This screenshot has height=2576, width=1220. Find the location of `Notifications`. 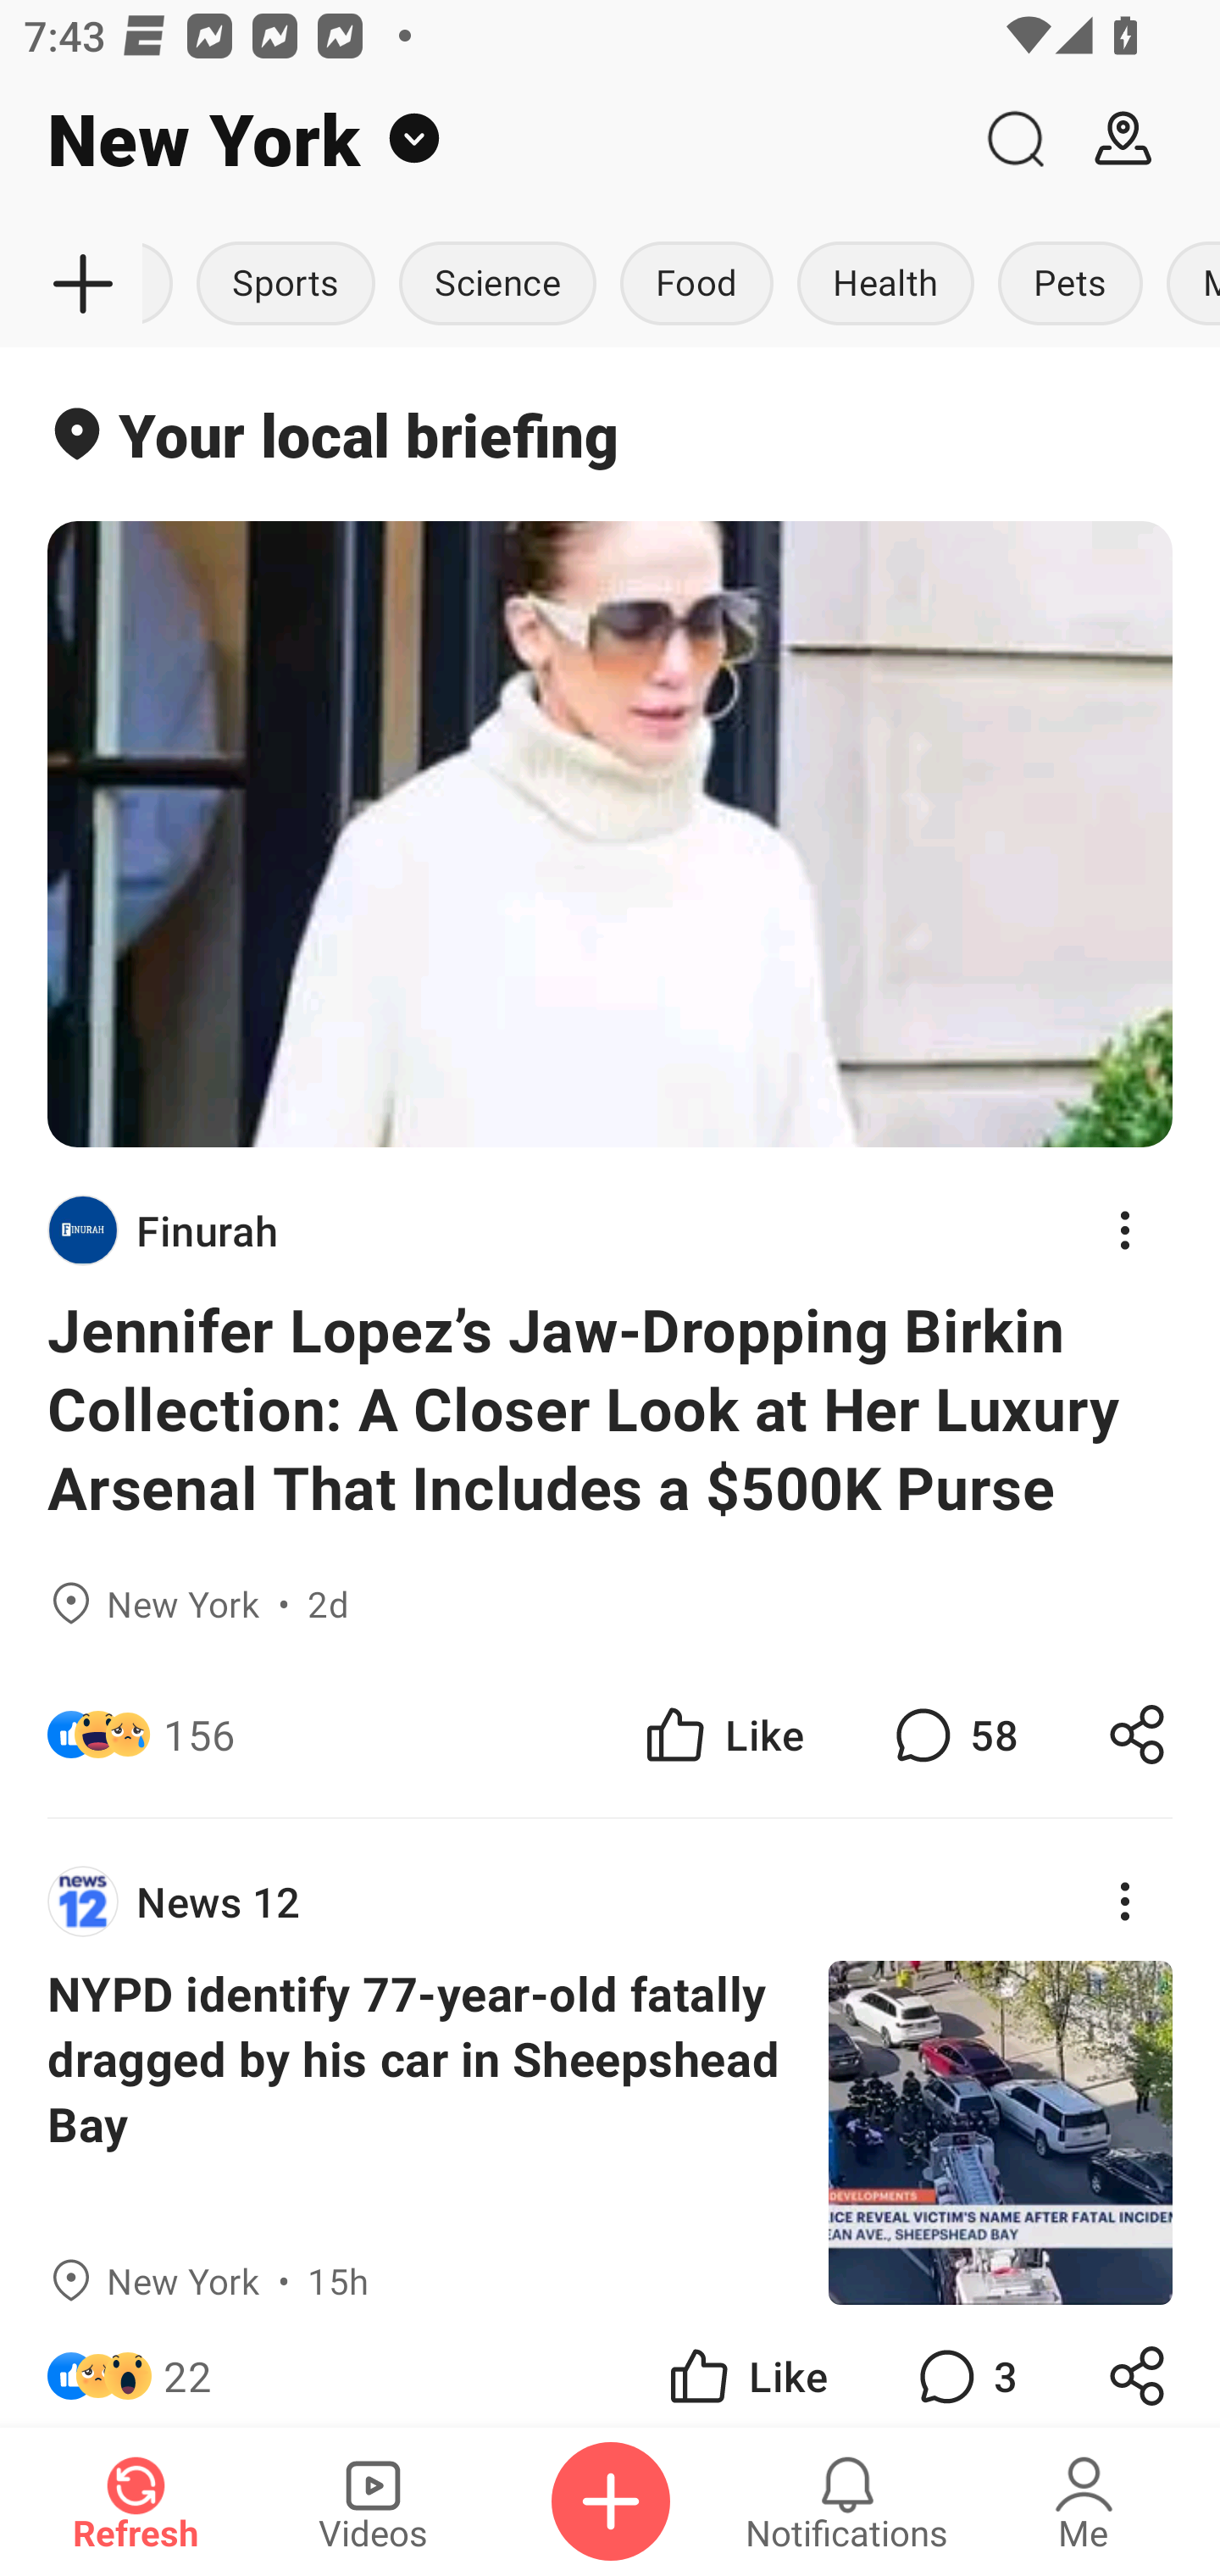

Notifications is located at coordinates (847, 2501).